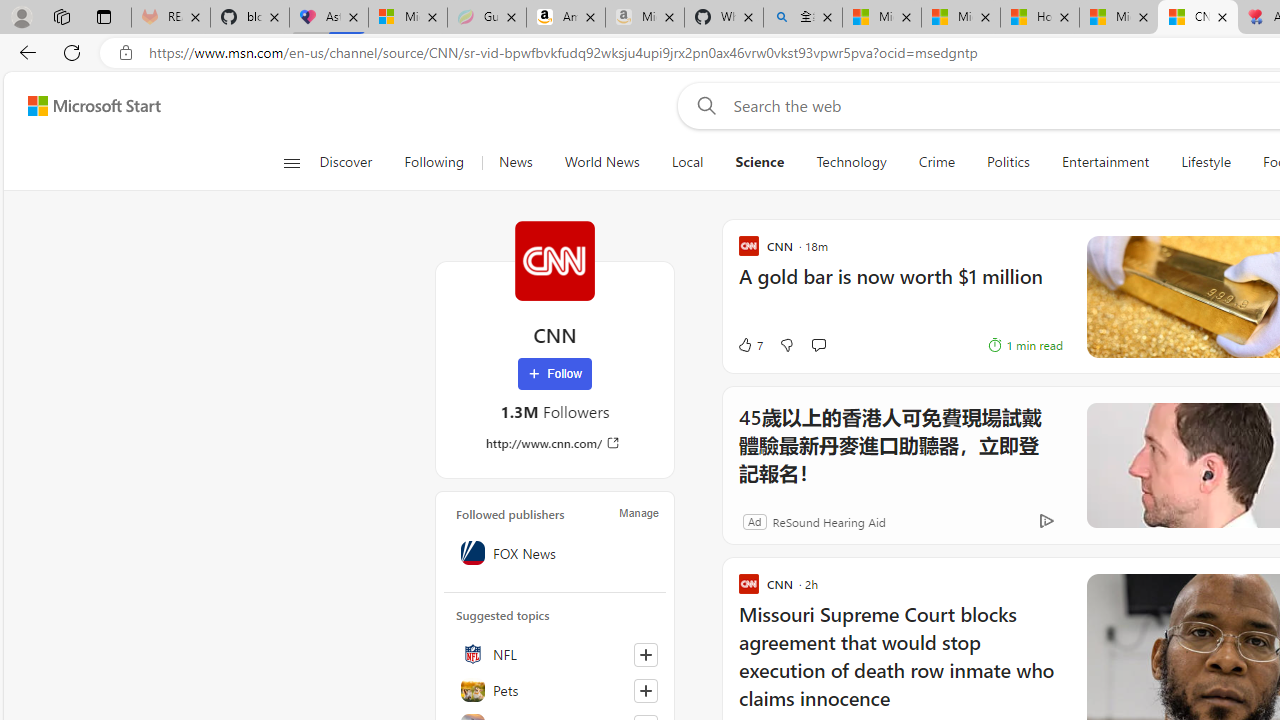  I want to click on Science, so click(759, 162).